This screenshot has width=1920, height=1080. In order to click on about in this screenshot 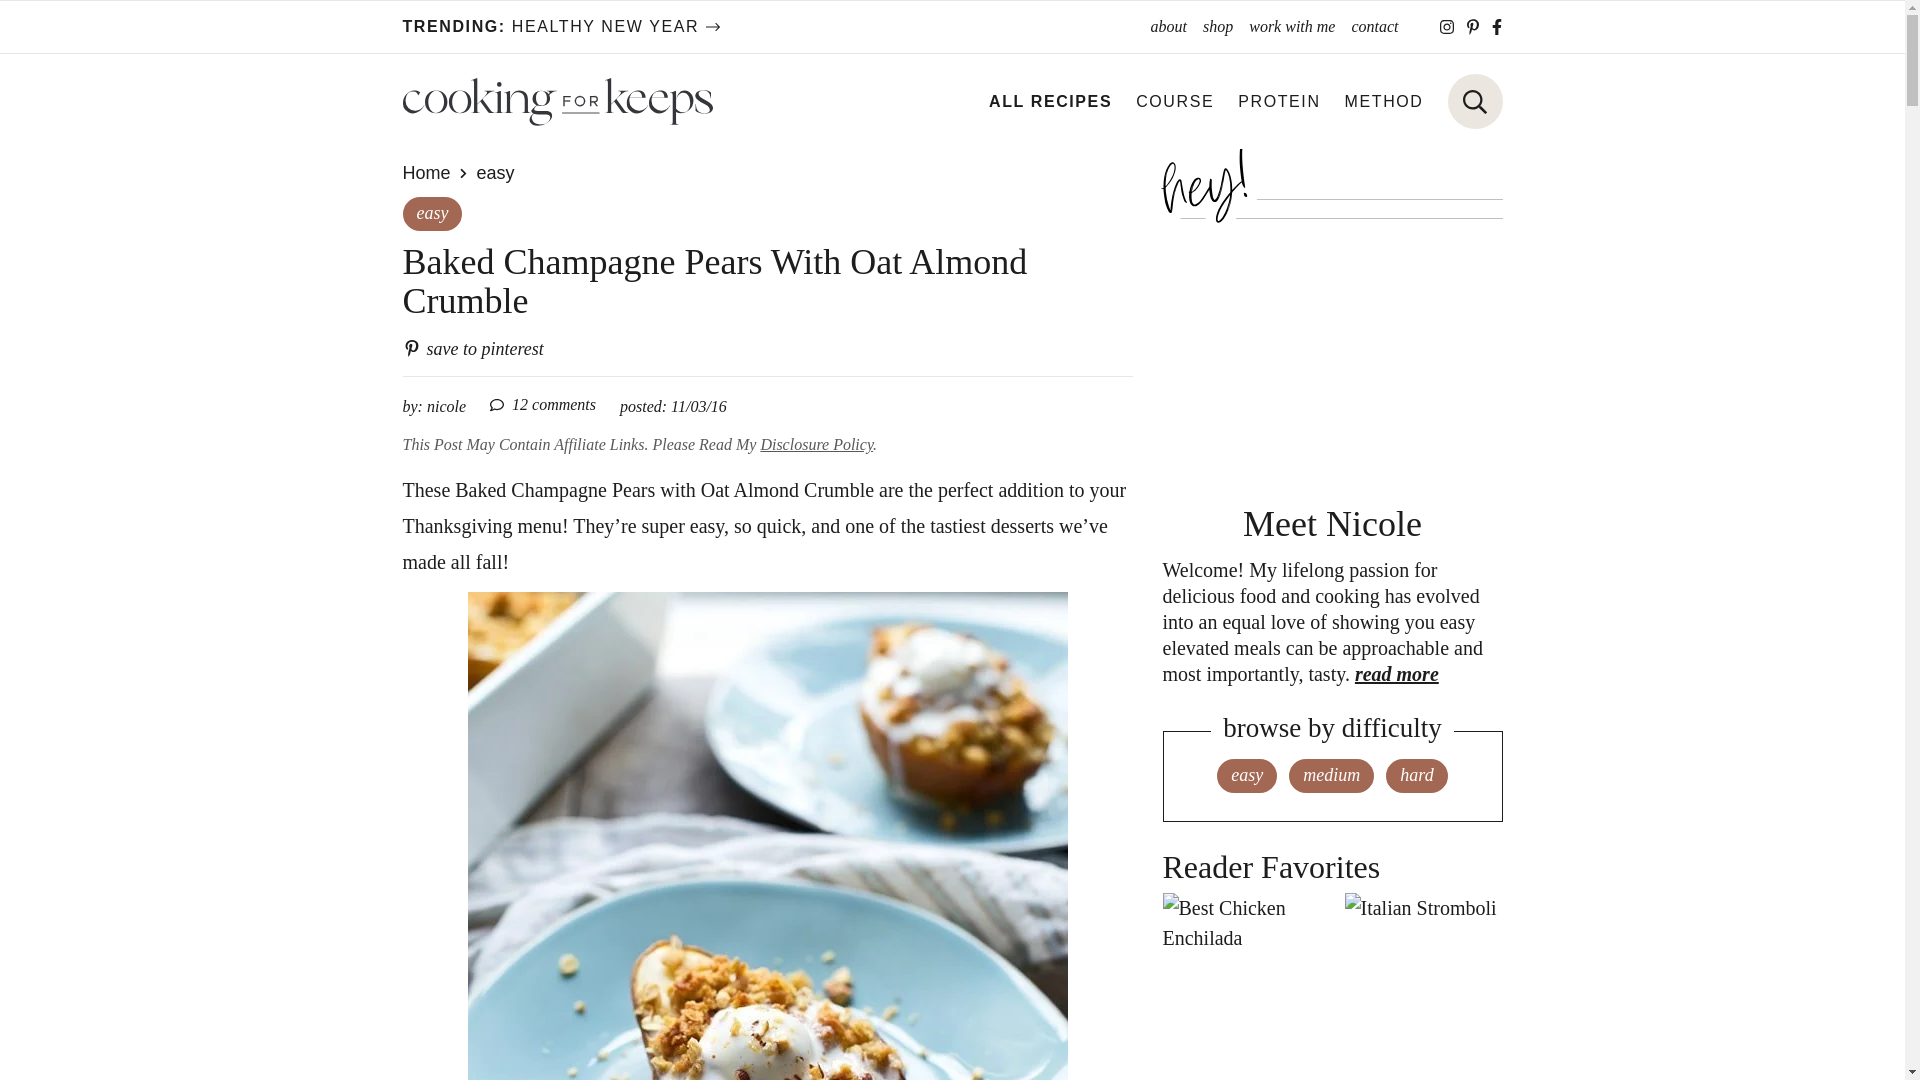, I will do `click(1217, 26)`.